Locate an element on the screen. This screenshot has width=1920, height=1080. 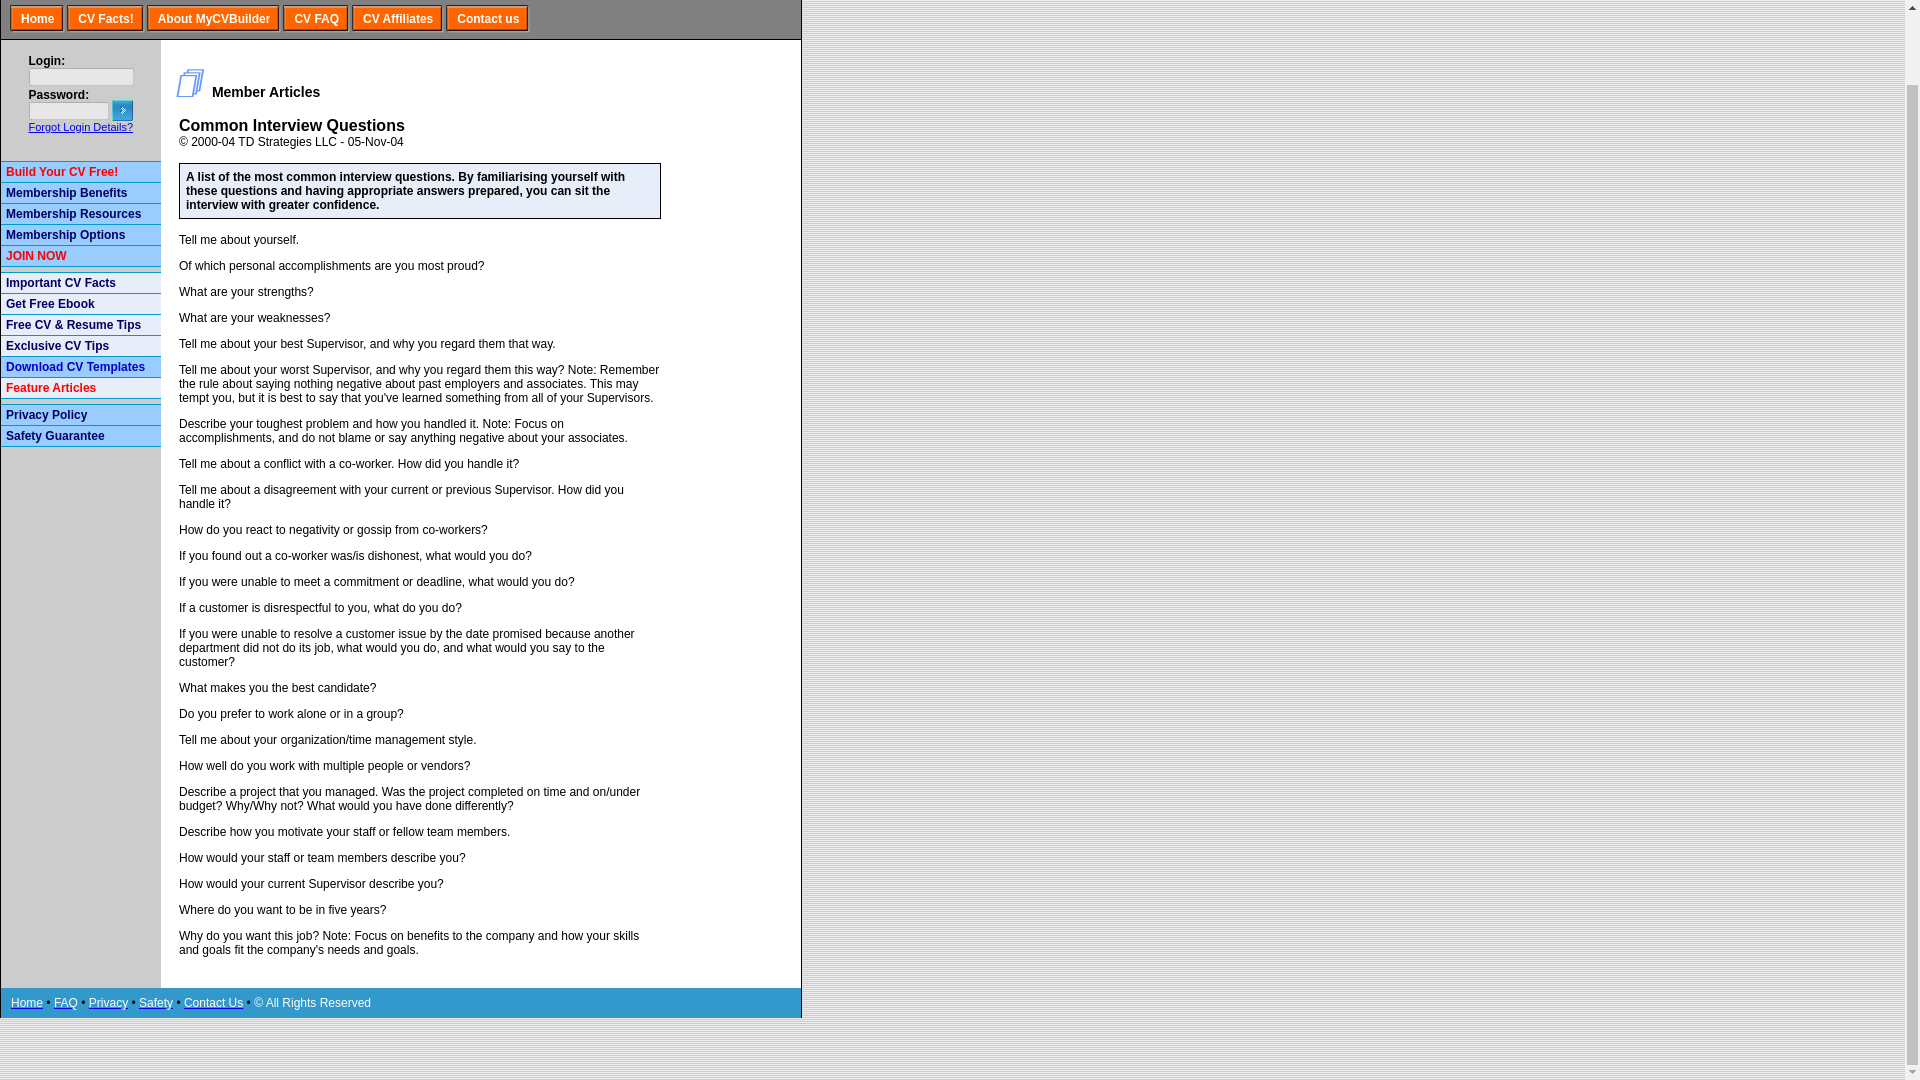
Contact Us is located at coordinates (214, 1002).